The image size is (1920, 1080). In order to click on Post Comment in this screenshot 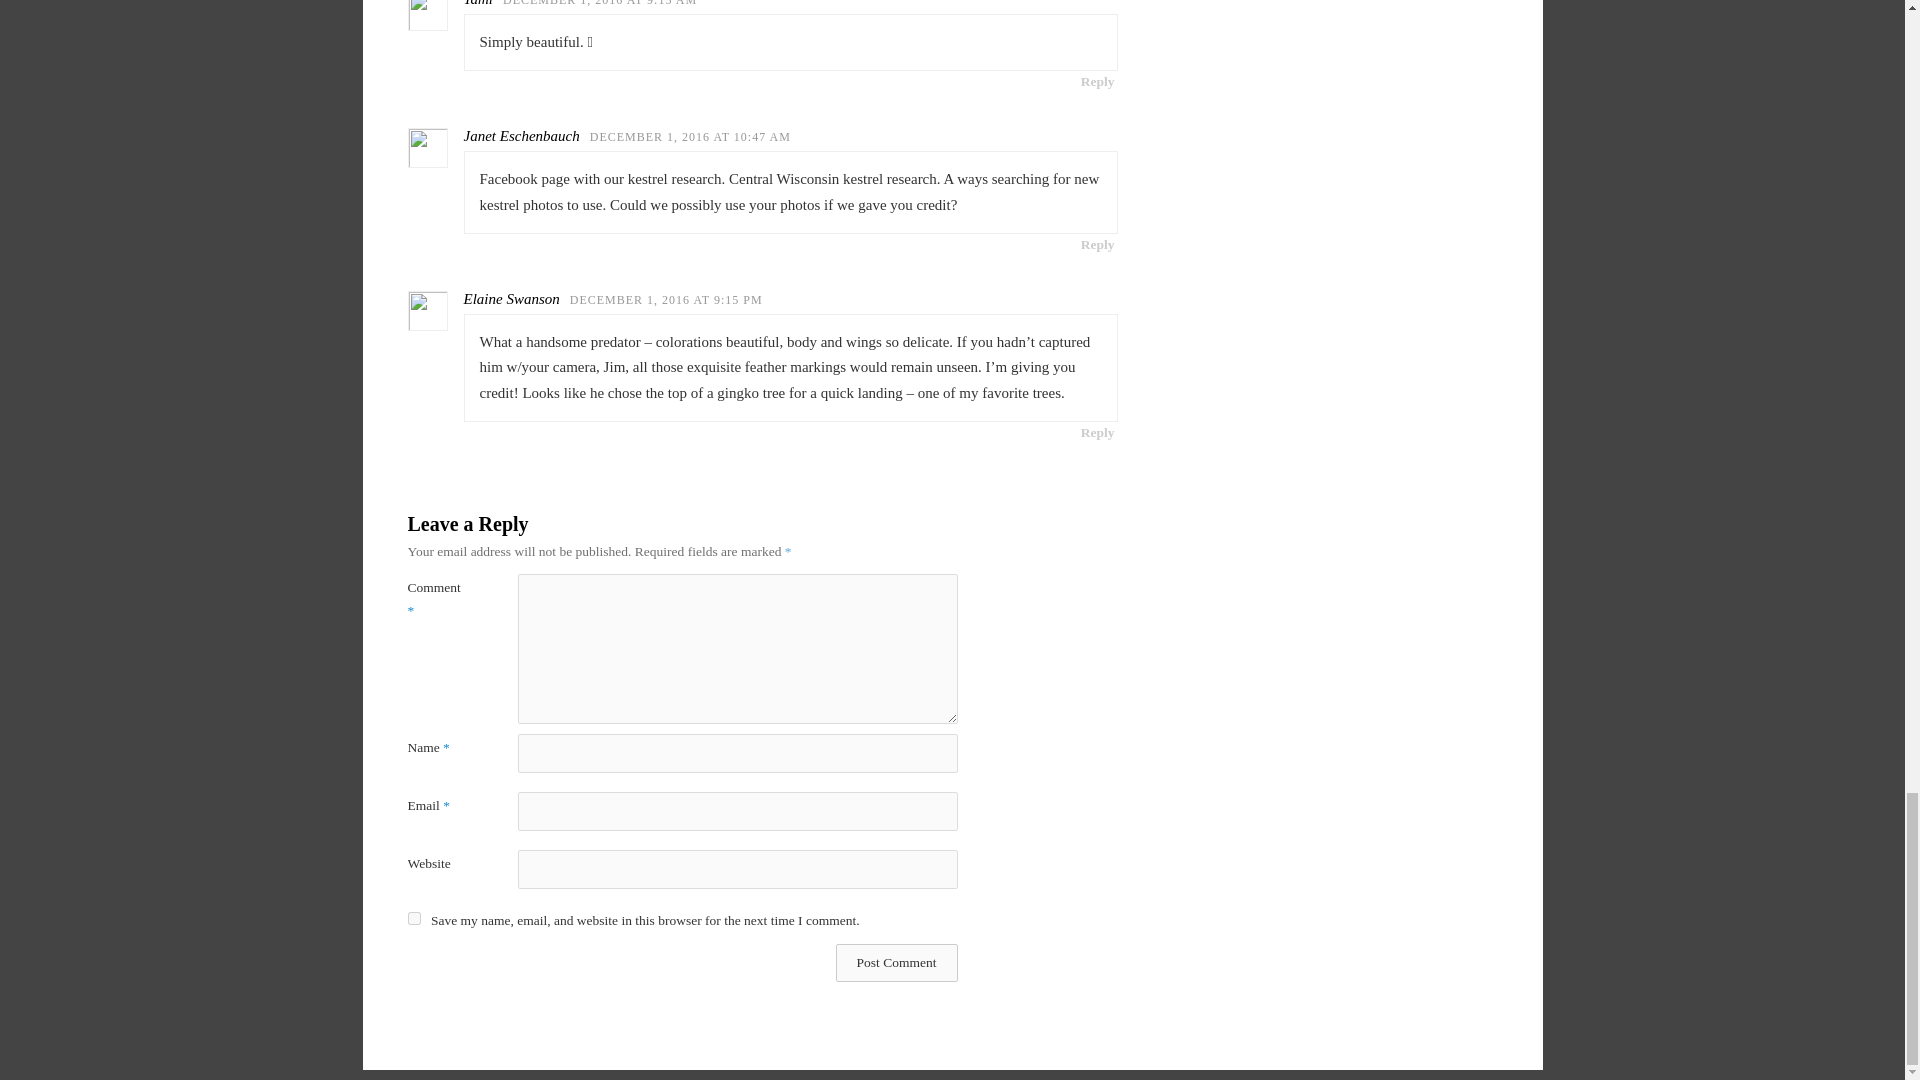, I will do `click(896, 962)`.